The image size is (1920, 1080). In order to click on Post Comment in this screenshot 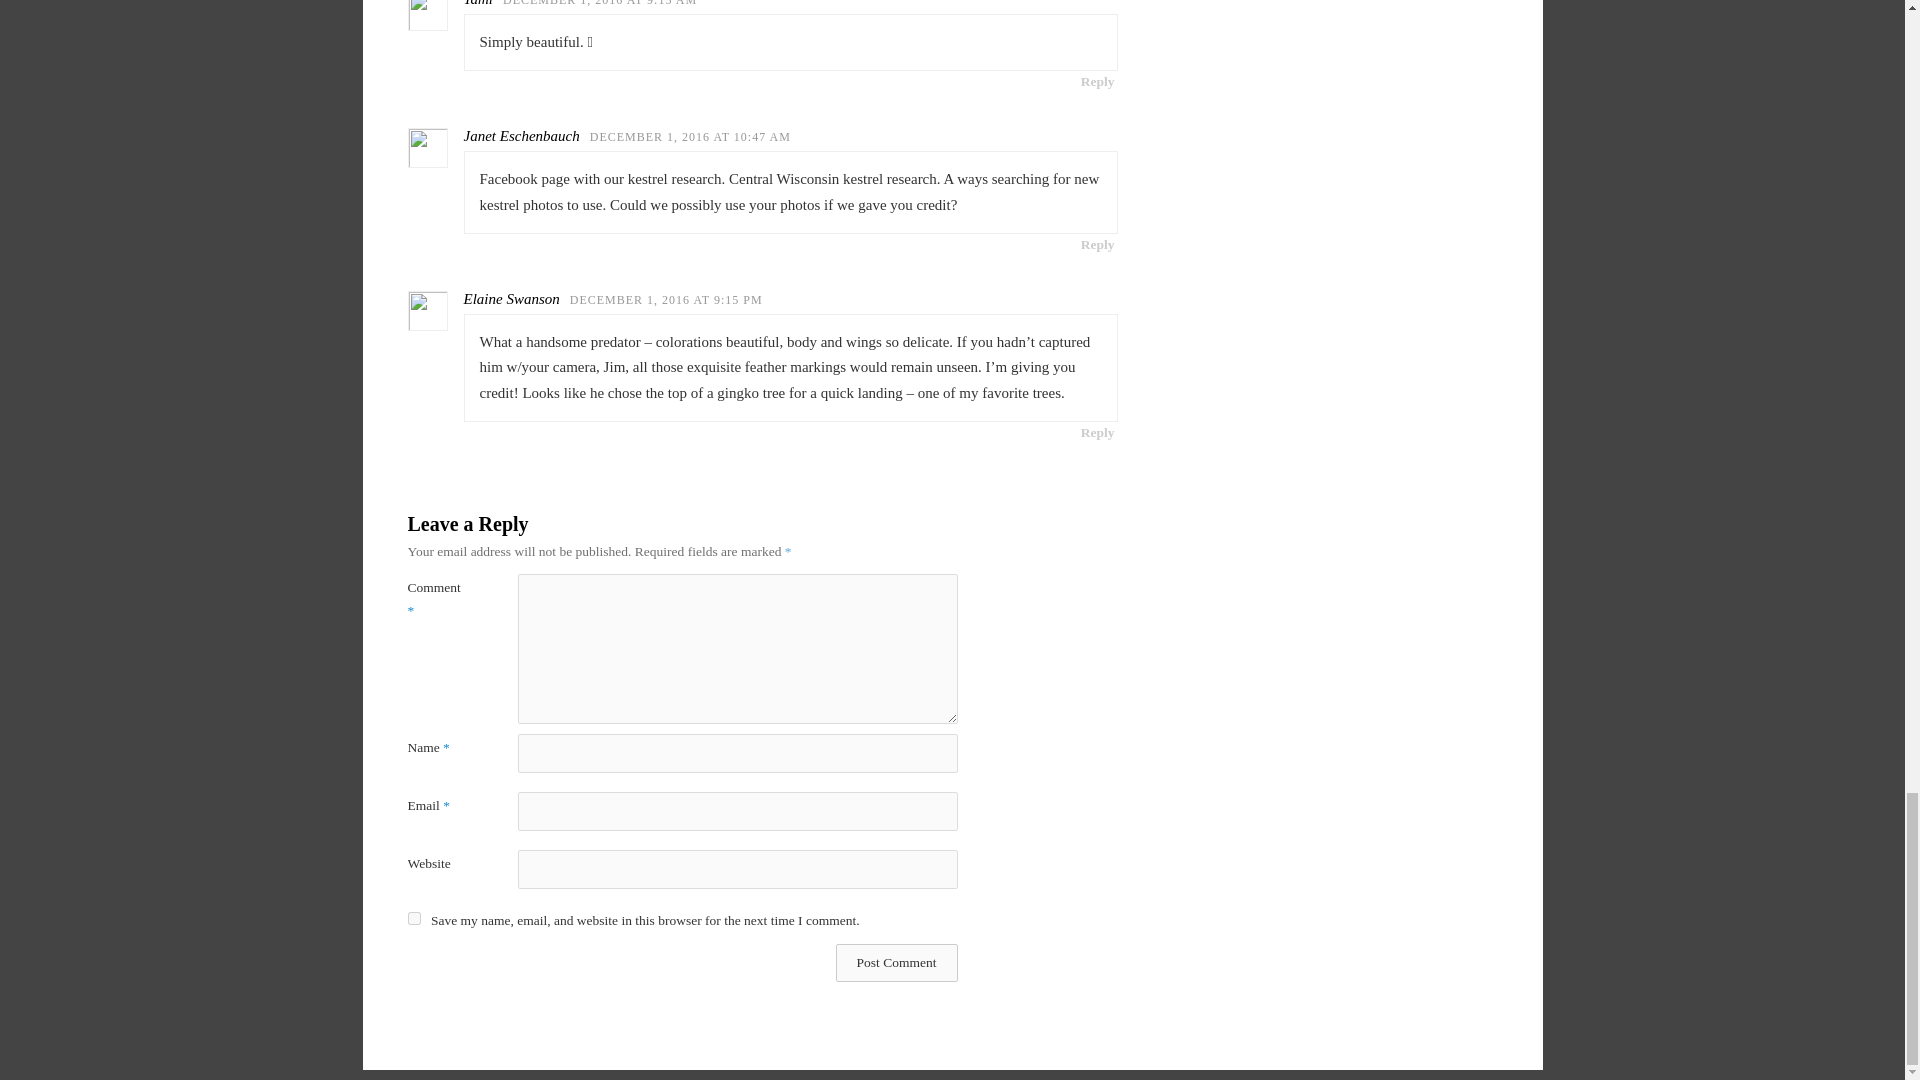, I will do `click(896, 962)`.